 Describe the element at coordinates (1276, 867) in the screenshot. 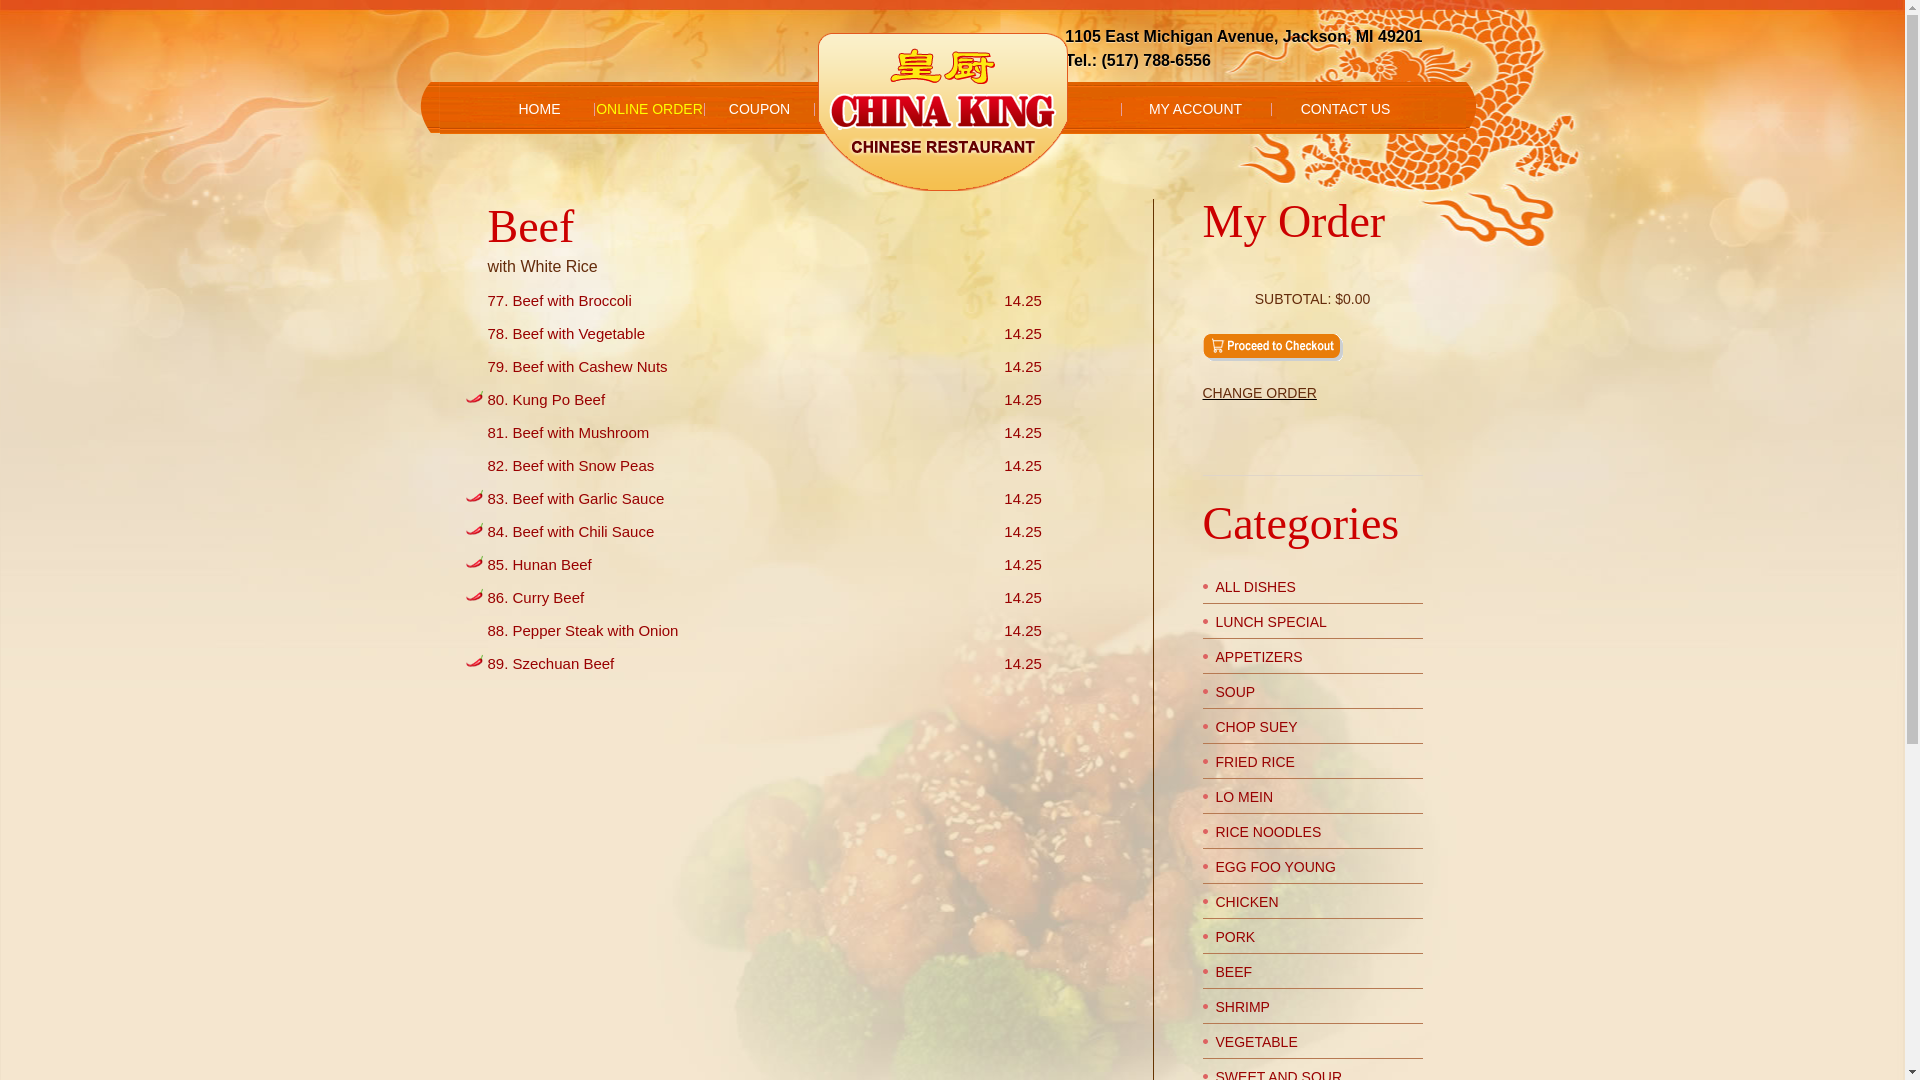

I see `EGG FOO YOUNG` at that location.